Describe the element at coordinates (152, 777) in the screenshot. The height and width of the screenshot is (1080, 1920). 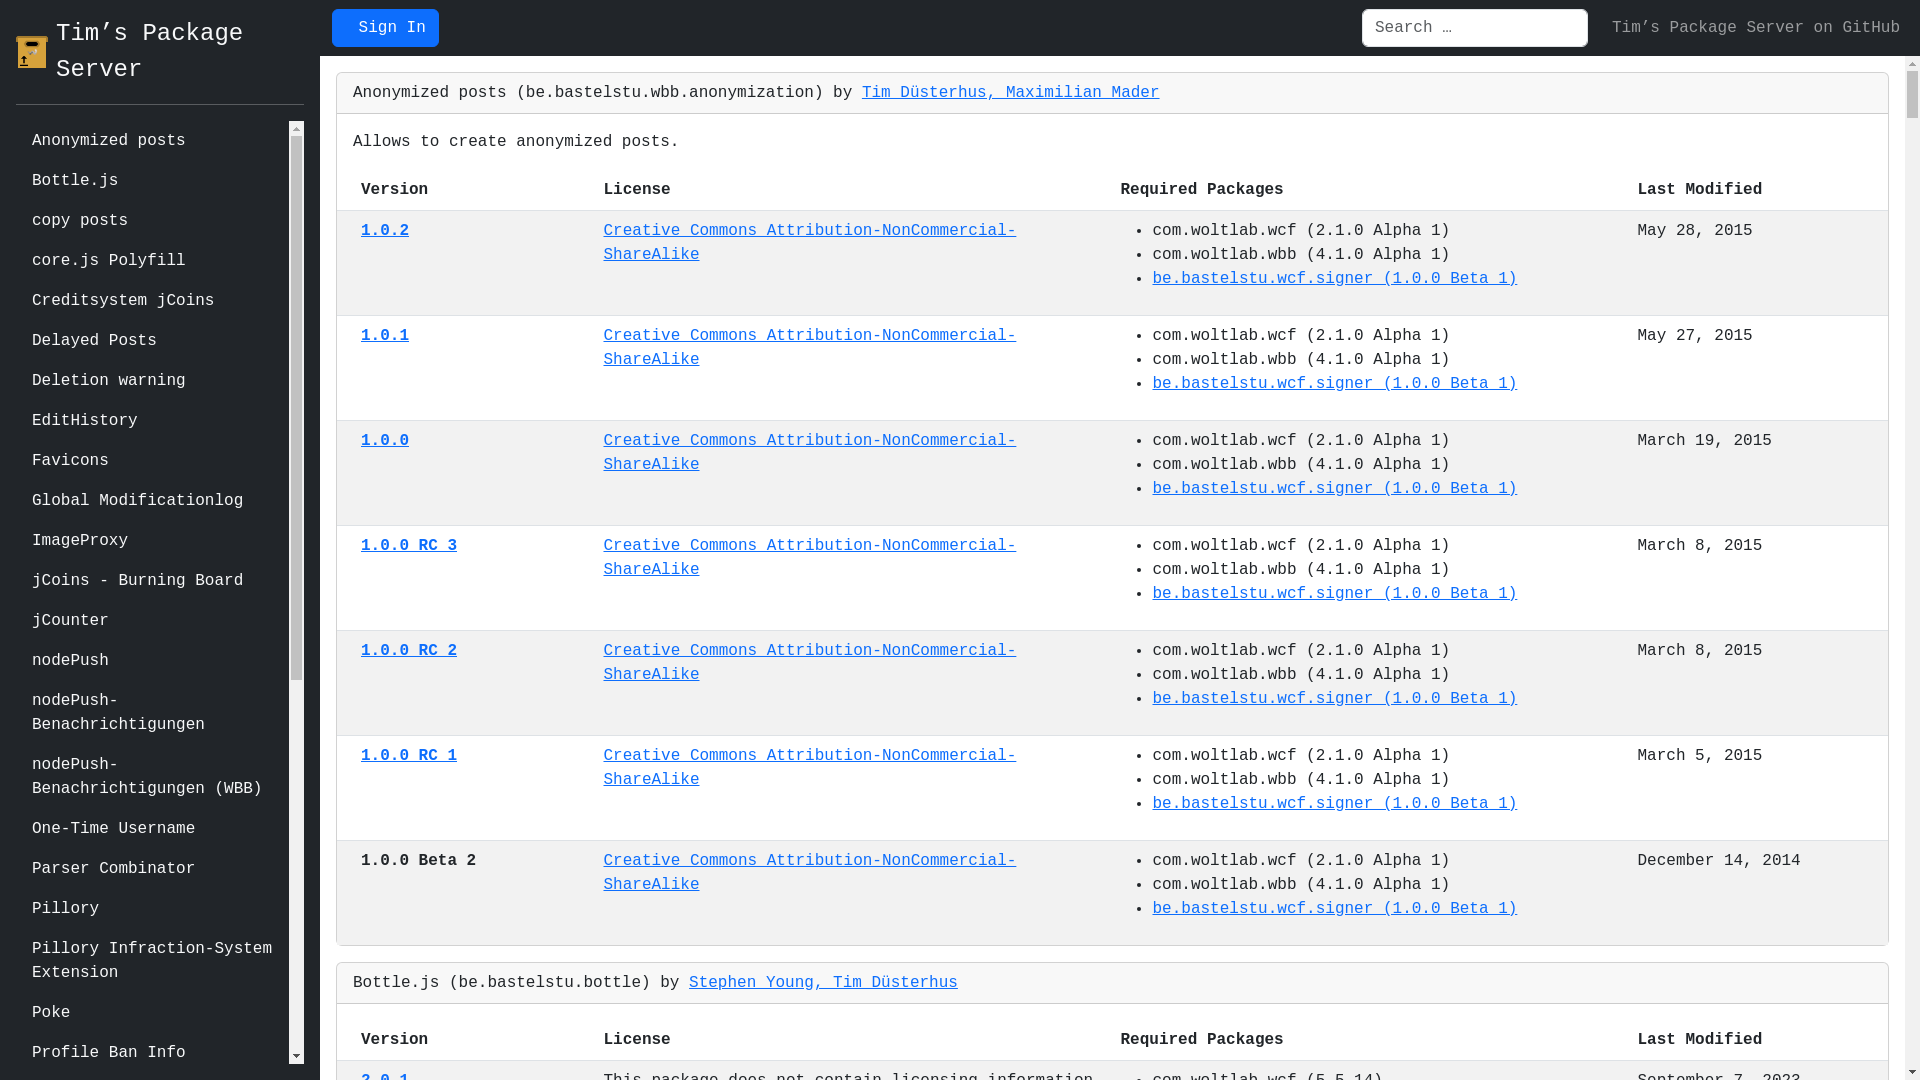
I see `nodePush-Benachrichtigungen (WBB)` at that location.